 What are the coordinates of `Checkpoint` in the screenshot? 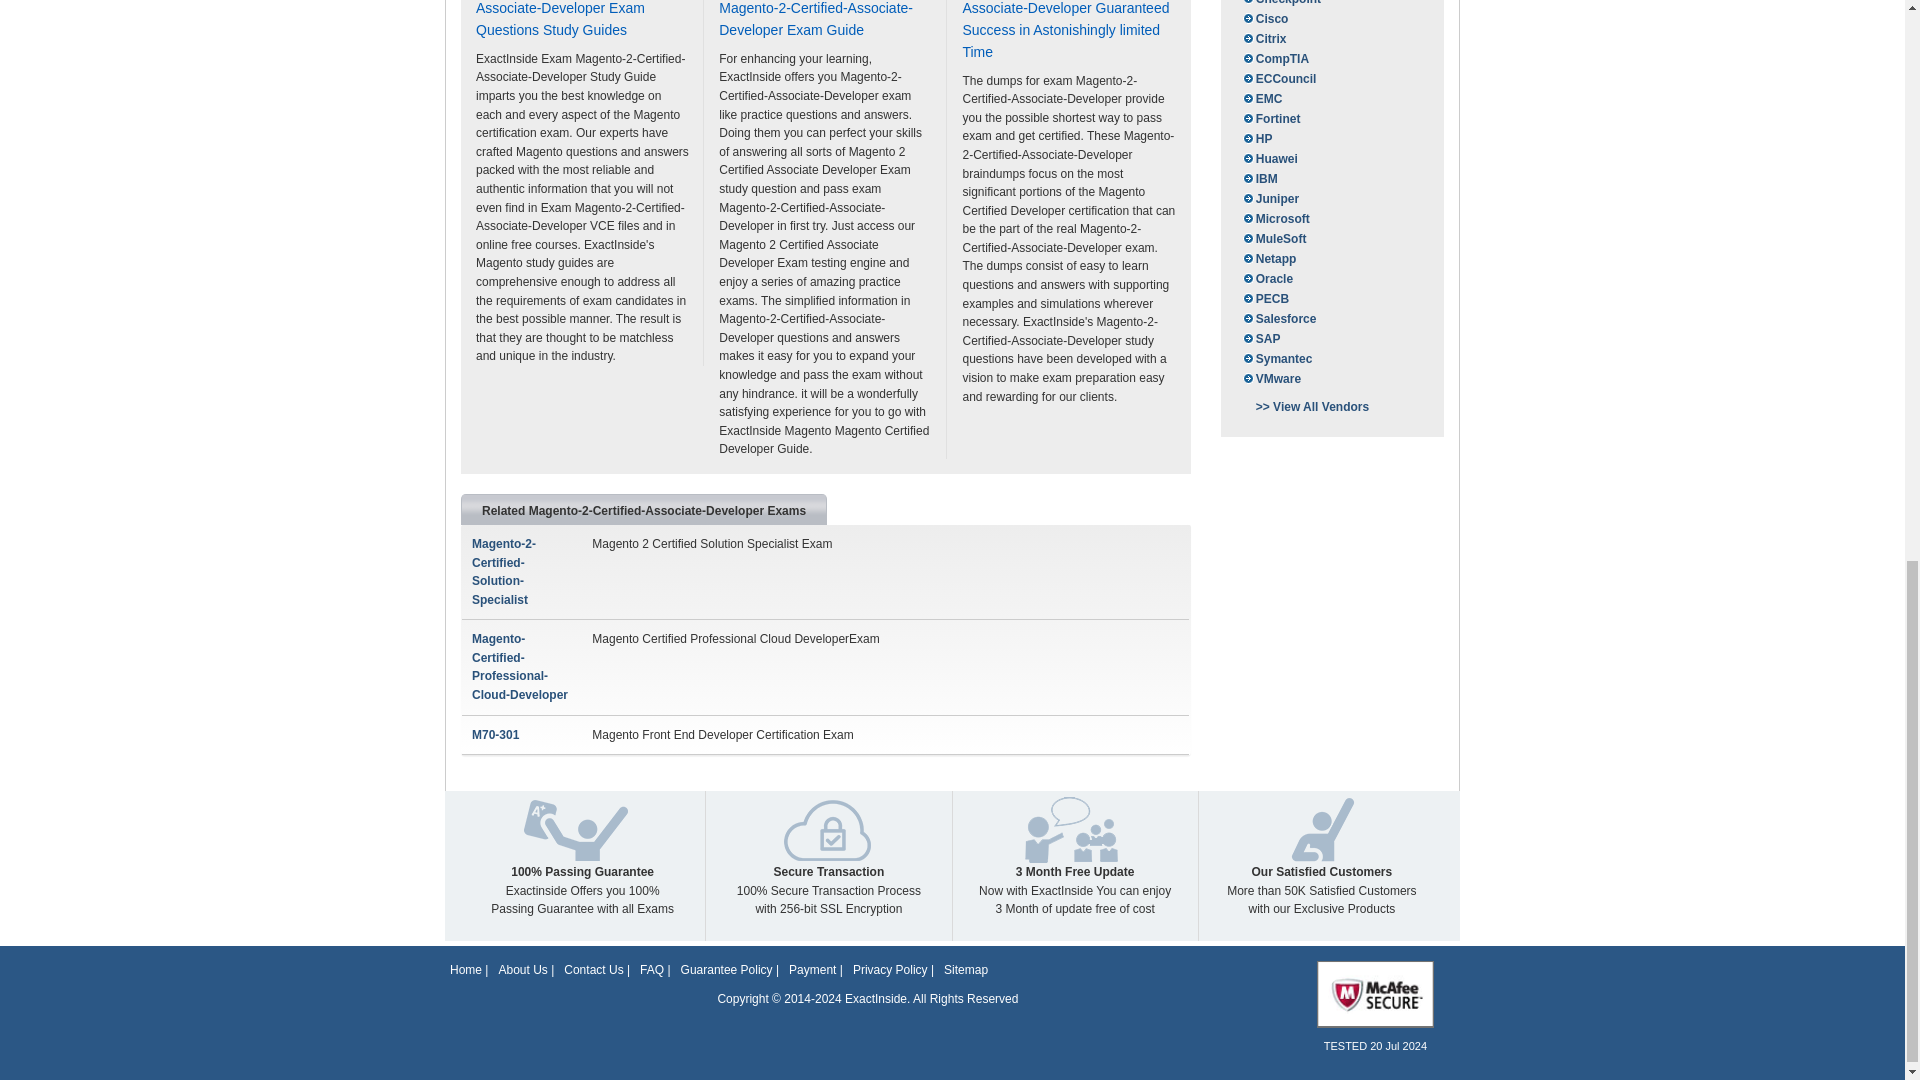 It's located at (1280, 4).